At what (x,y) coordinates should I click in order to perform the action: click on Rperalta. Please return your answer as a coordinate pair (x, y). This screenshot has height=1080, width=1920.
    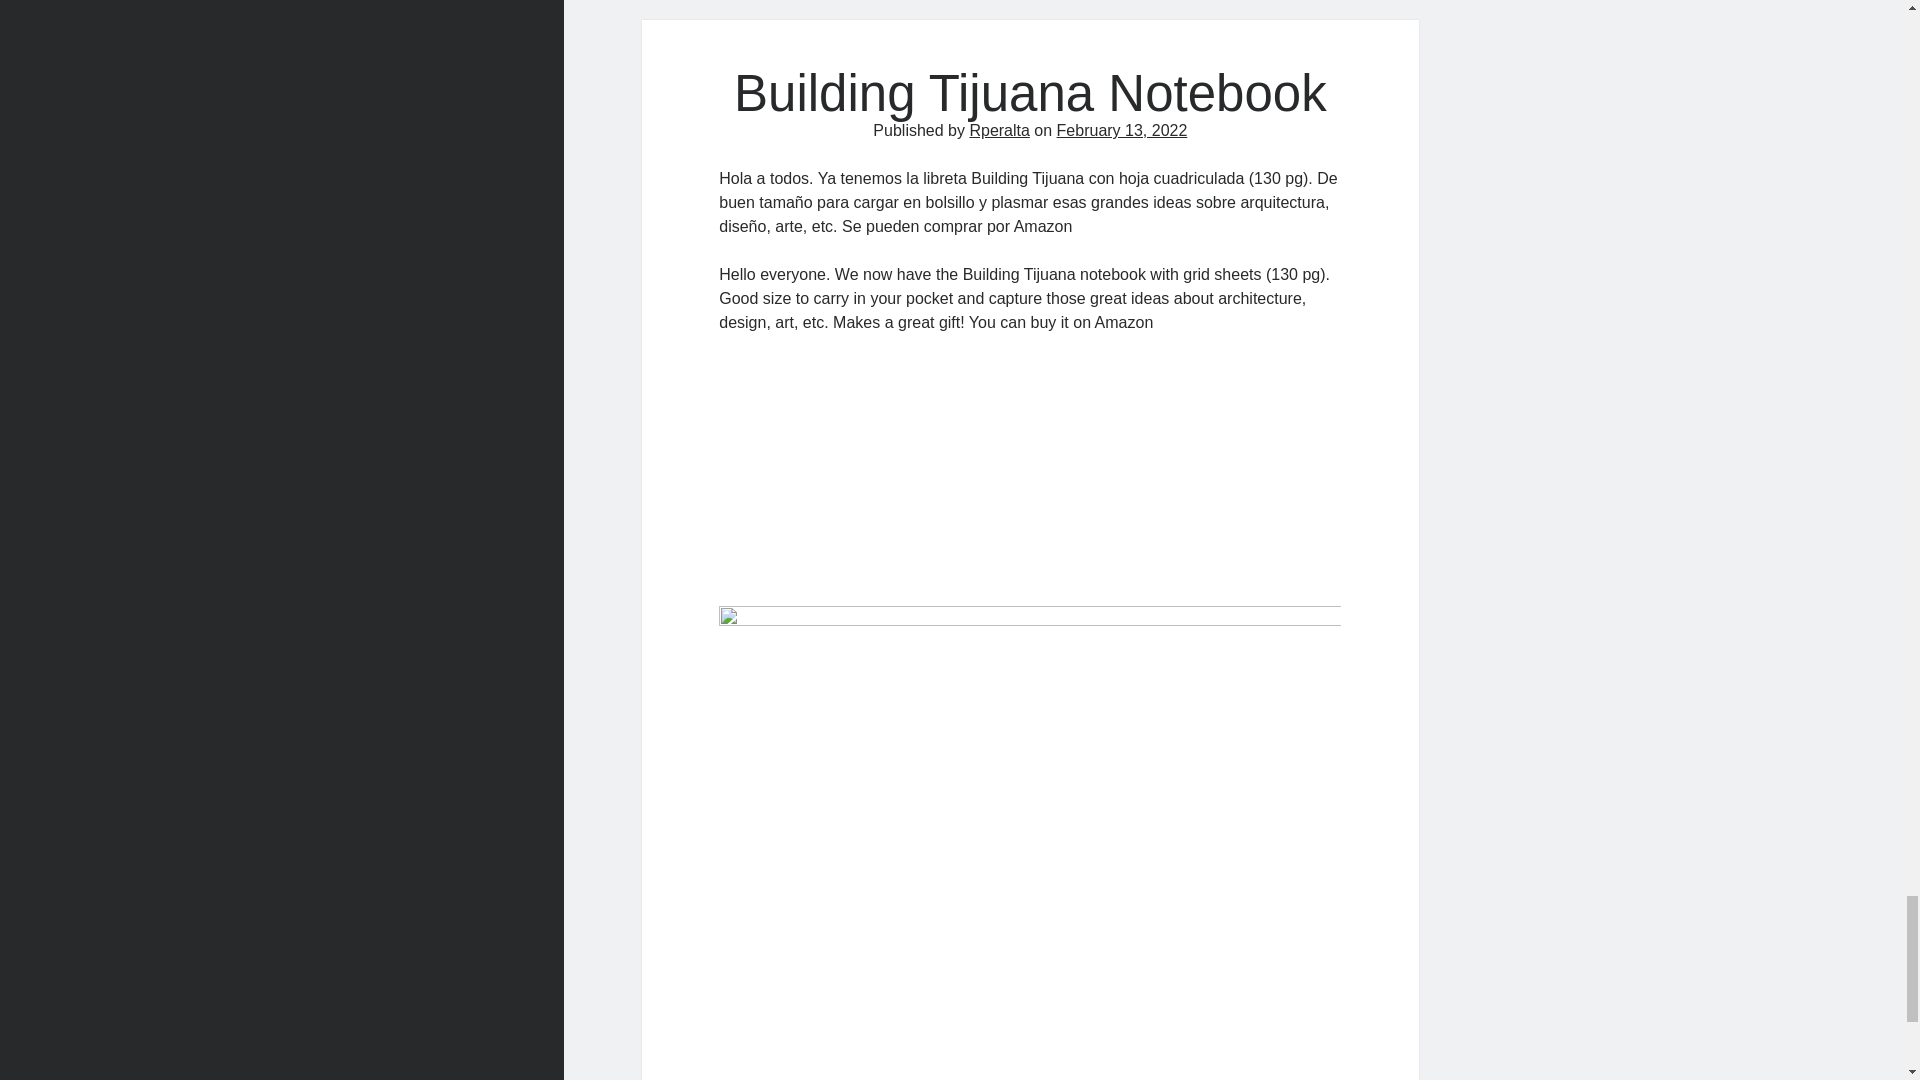
    Looking at the image, I should click on (999, 130).